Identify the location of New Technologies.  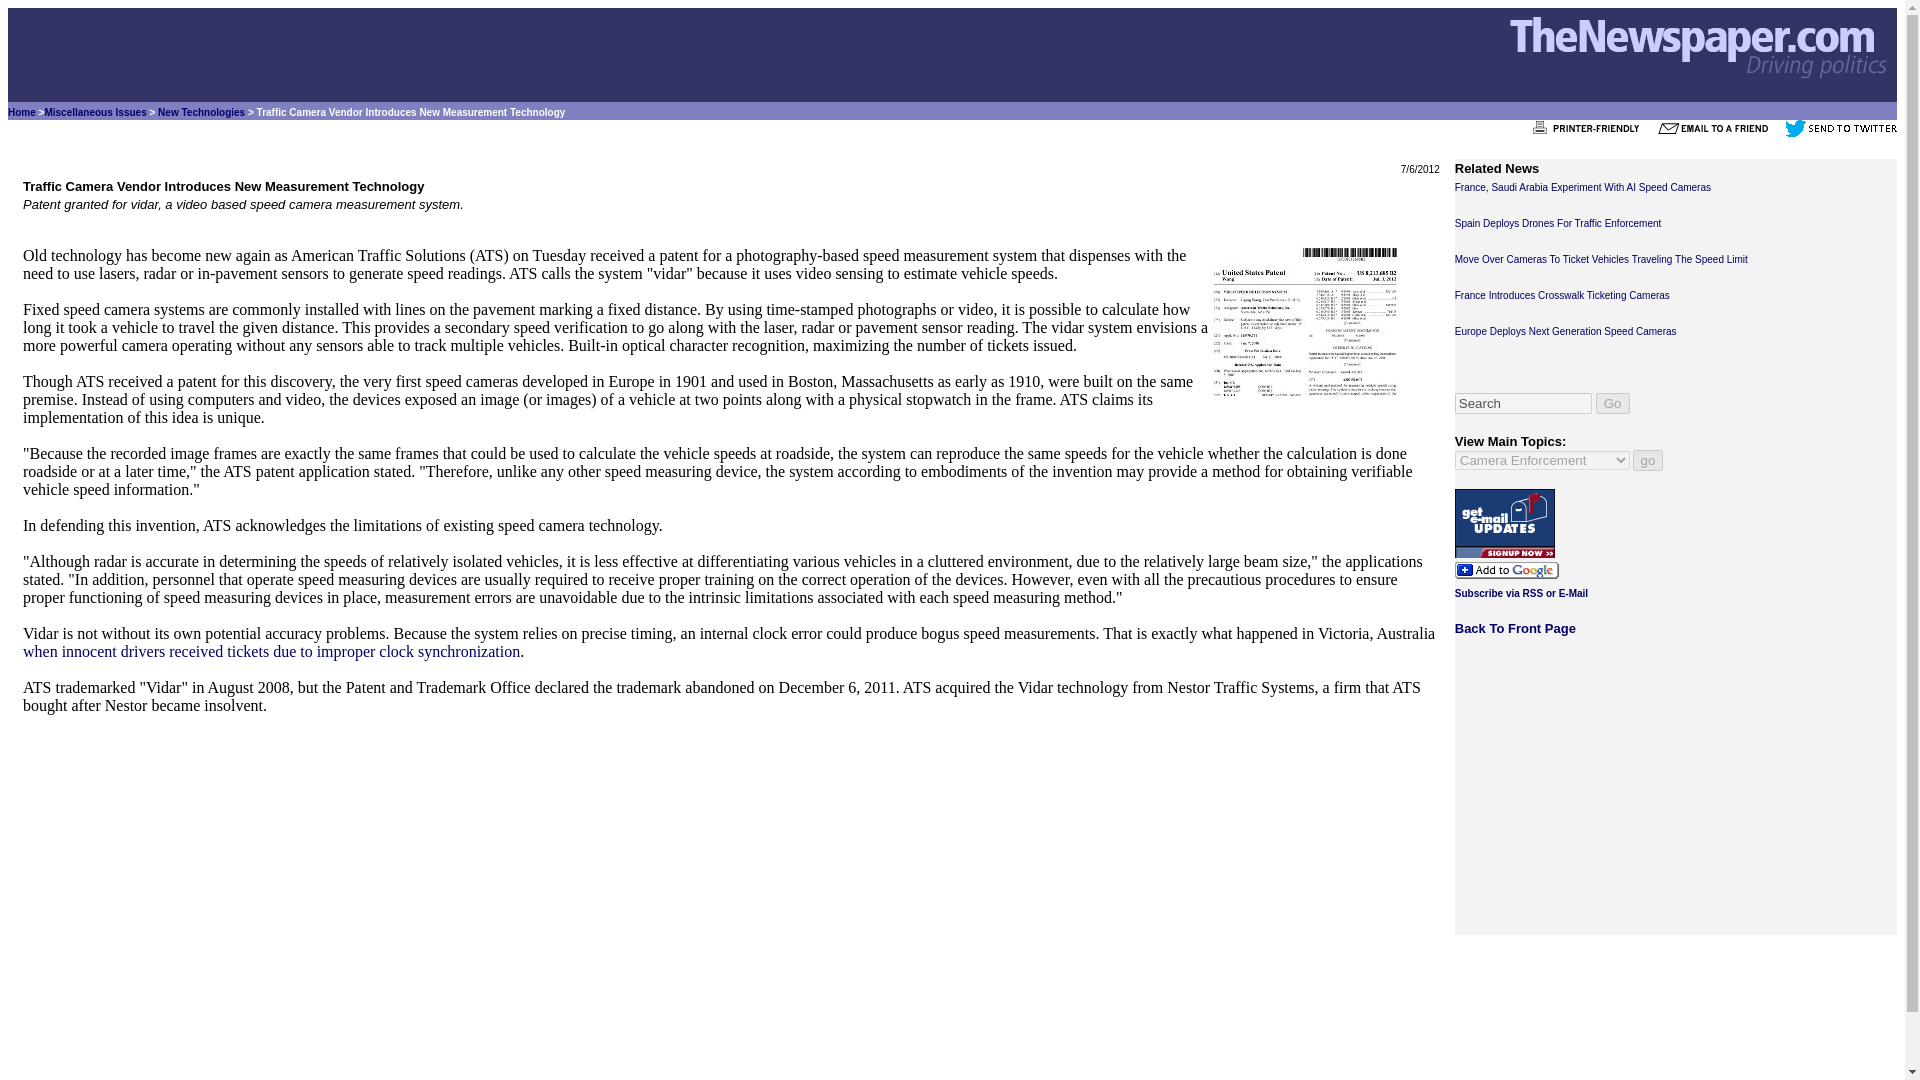
(1558, 223).